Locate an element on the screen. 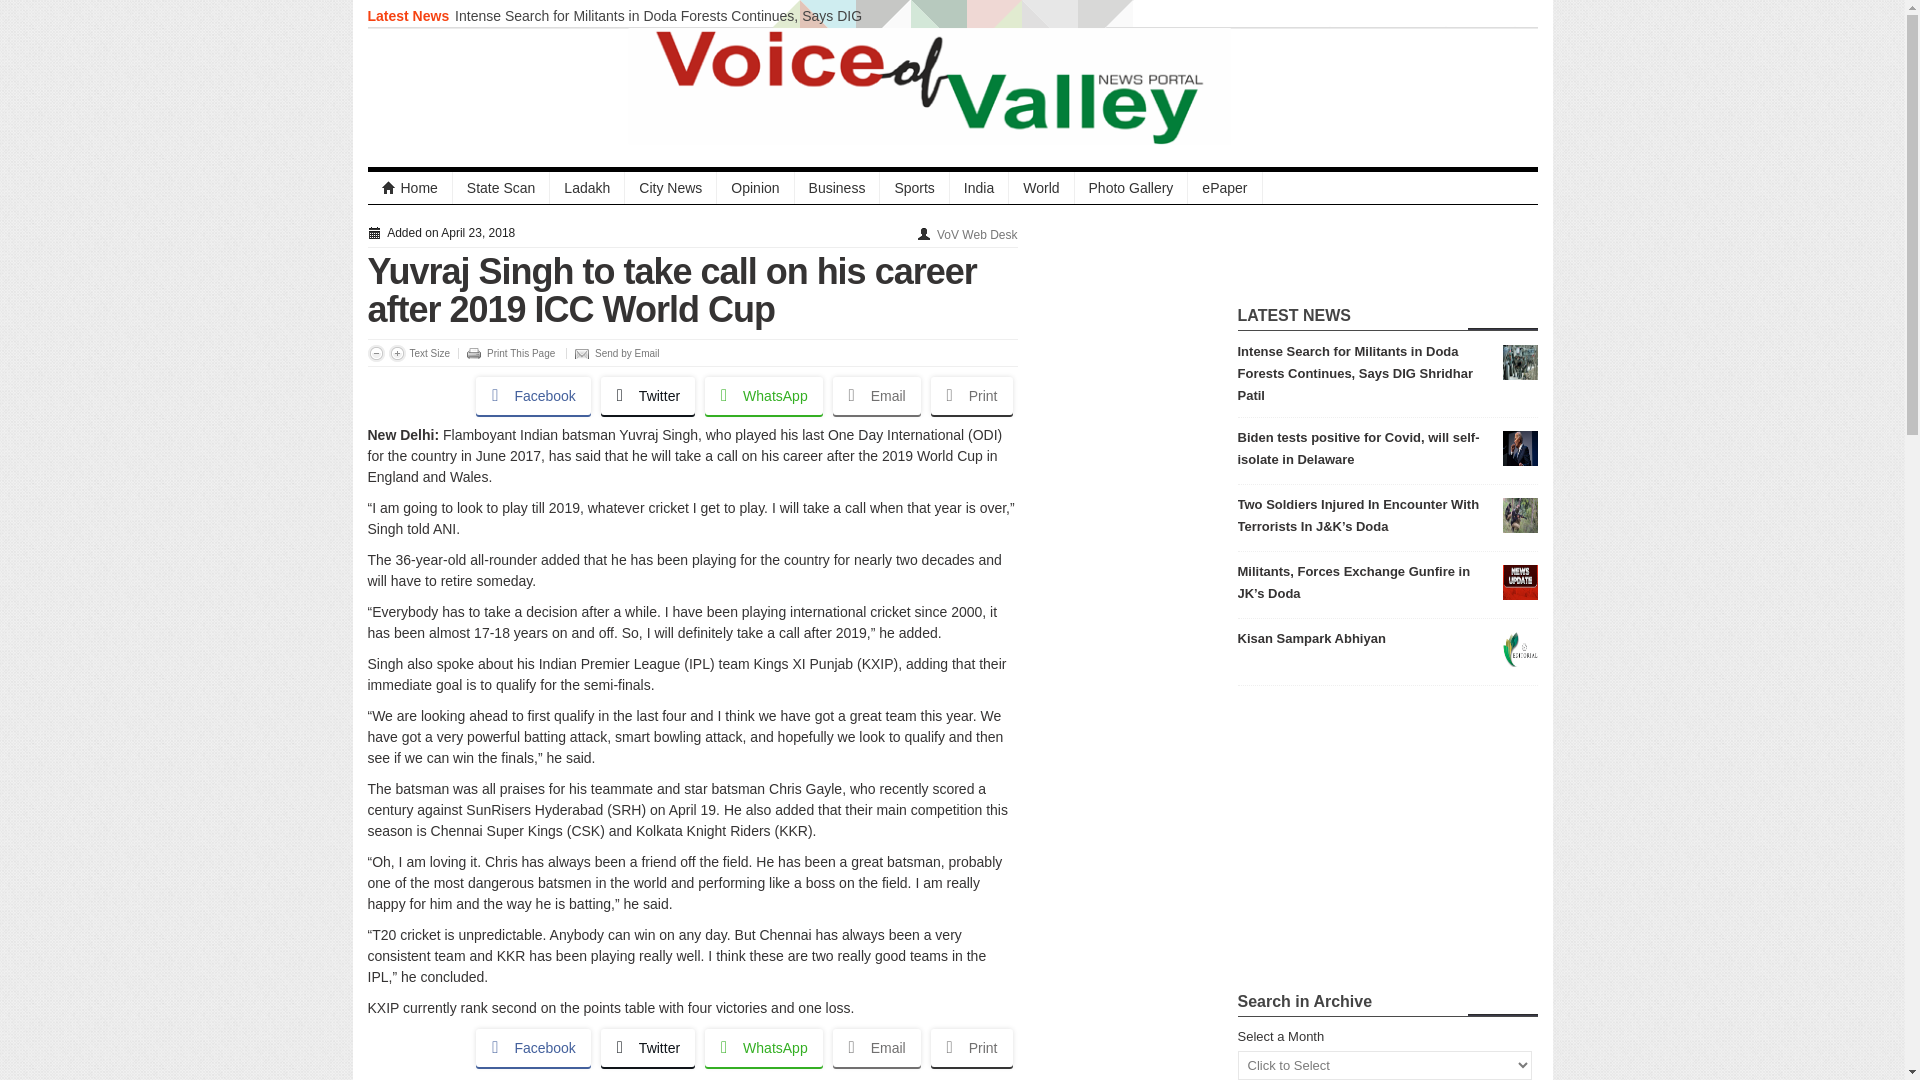 This screenshot has width=1920, height=1080. Facebook is located at coordinates (532, 1048).